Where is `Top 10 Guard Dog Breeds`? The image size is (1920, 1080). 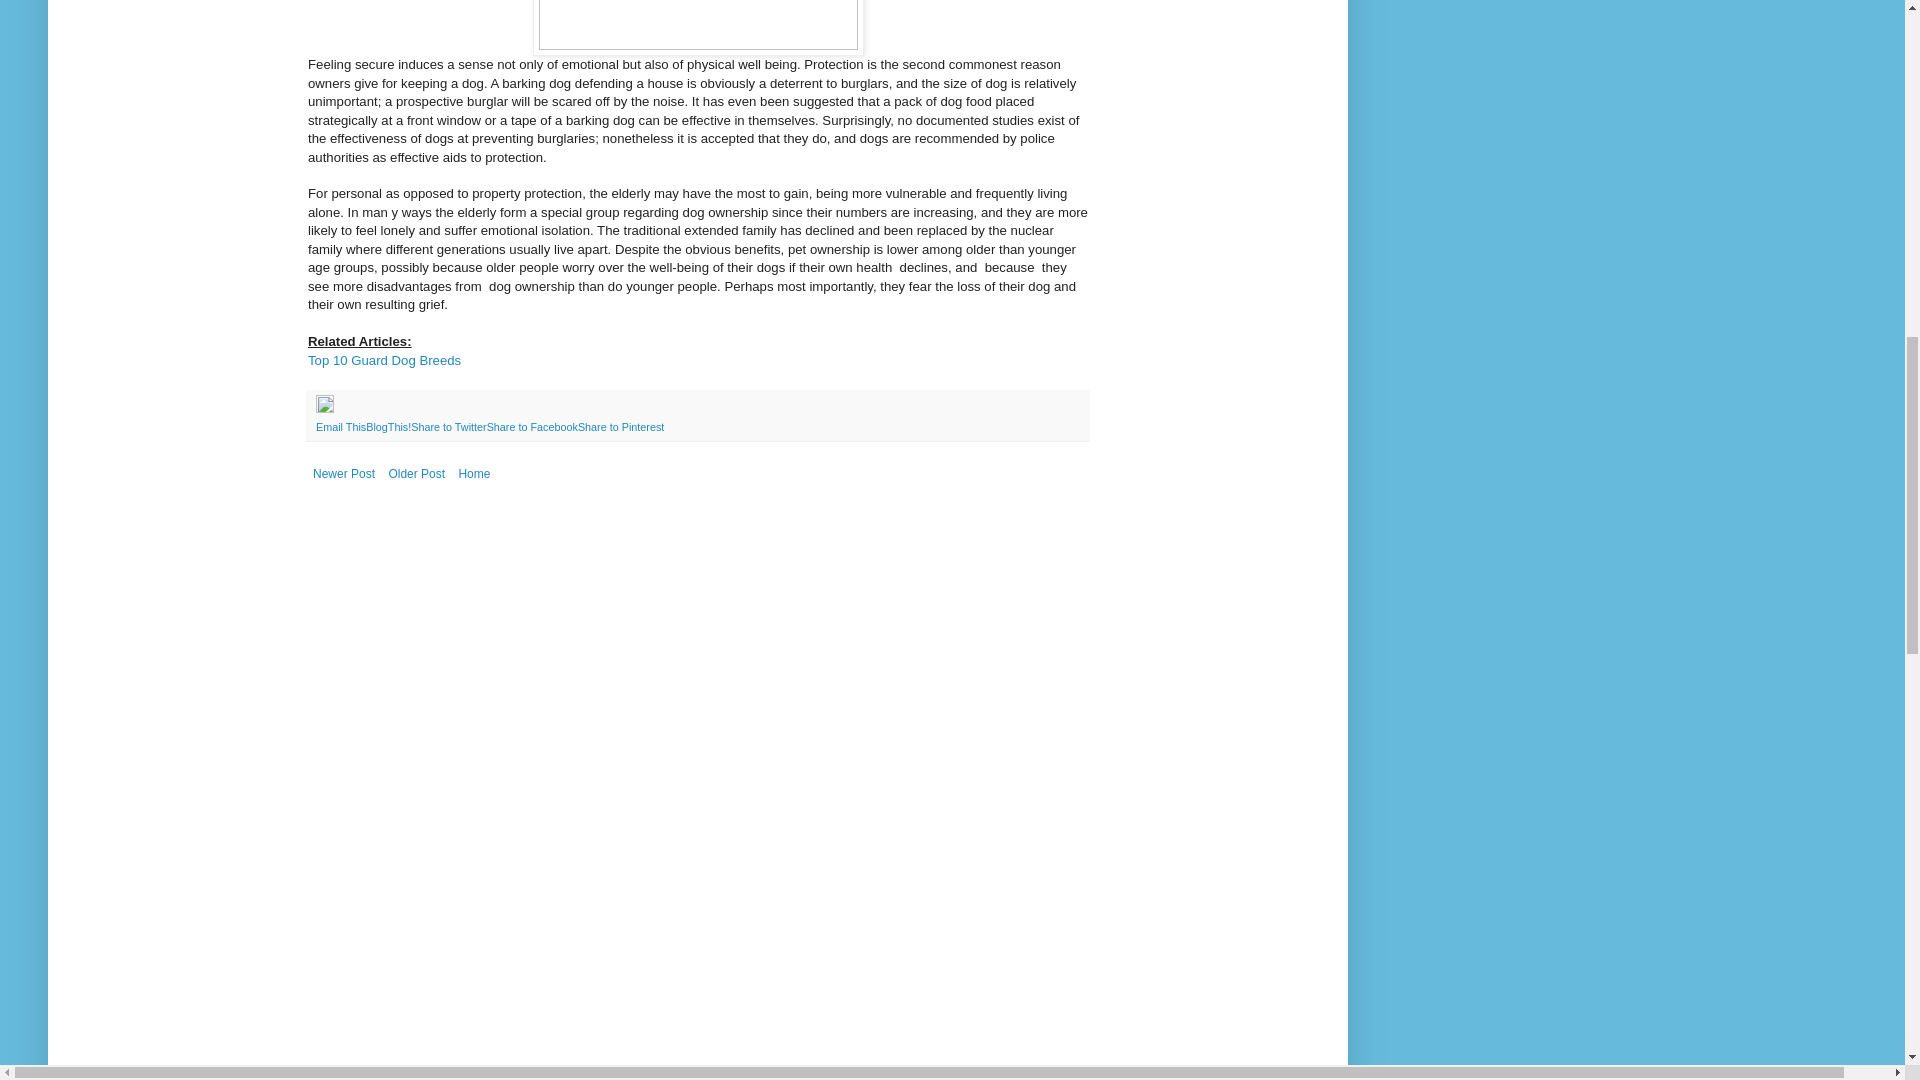 Top 10 Guard Dog Breeds is located at coordinates (384, 360).